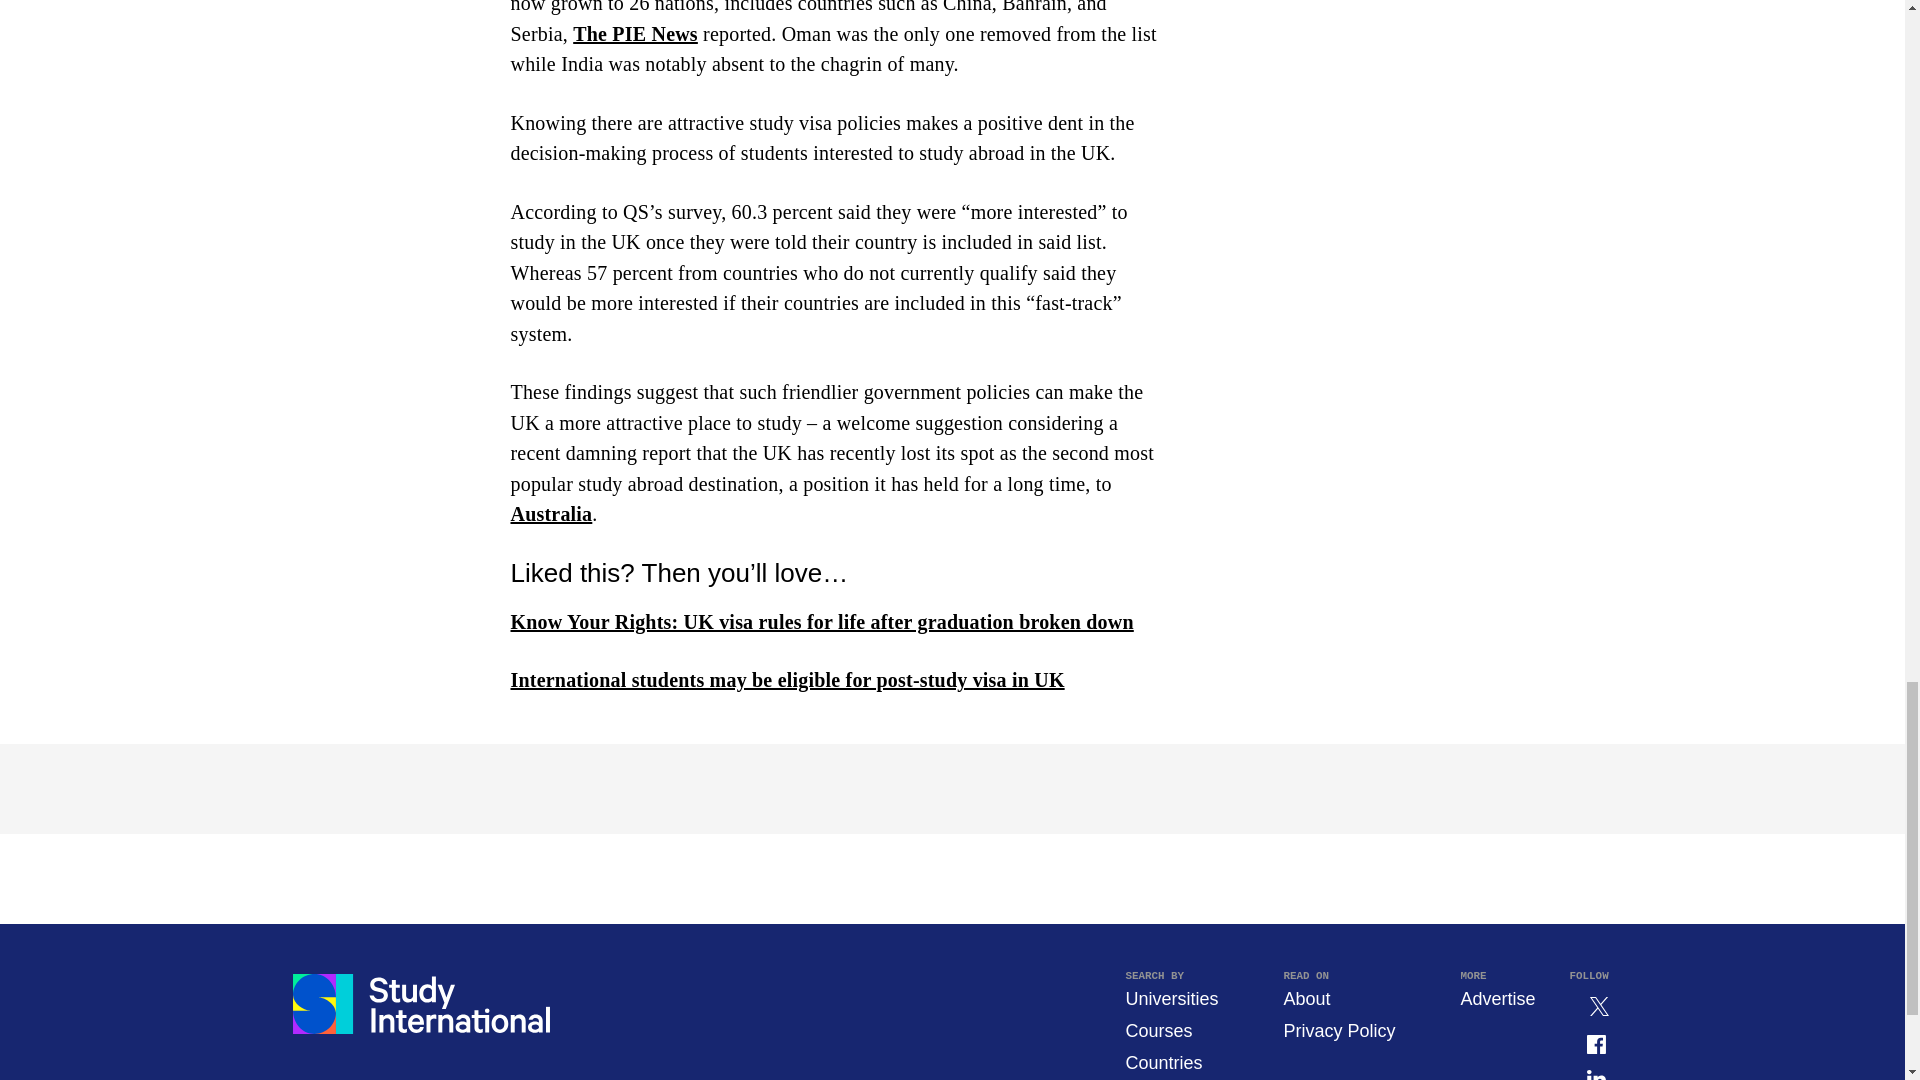 This screenshot has width=1920, height=1080. I want to click on The PIE News, so click(635, 34).